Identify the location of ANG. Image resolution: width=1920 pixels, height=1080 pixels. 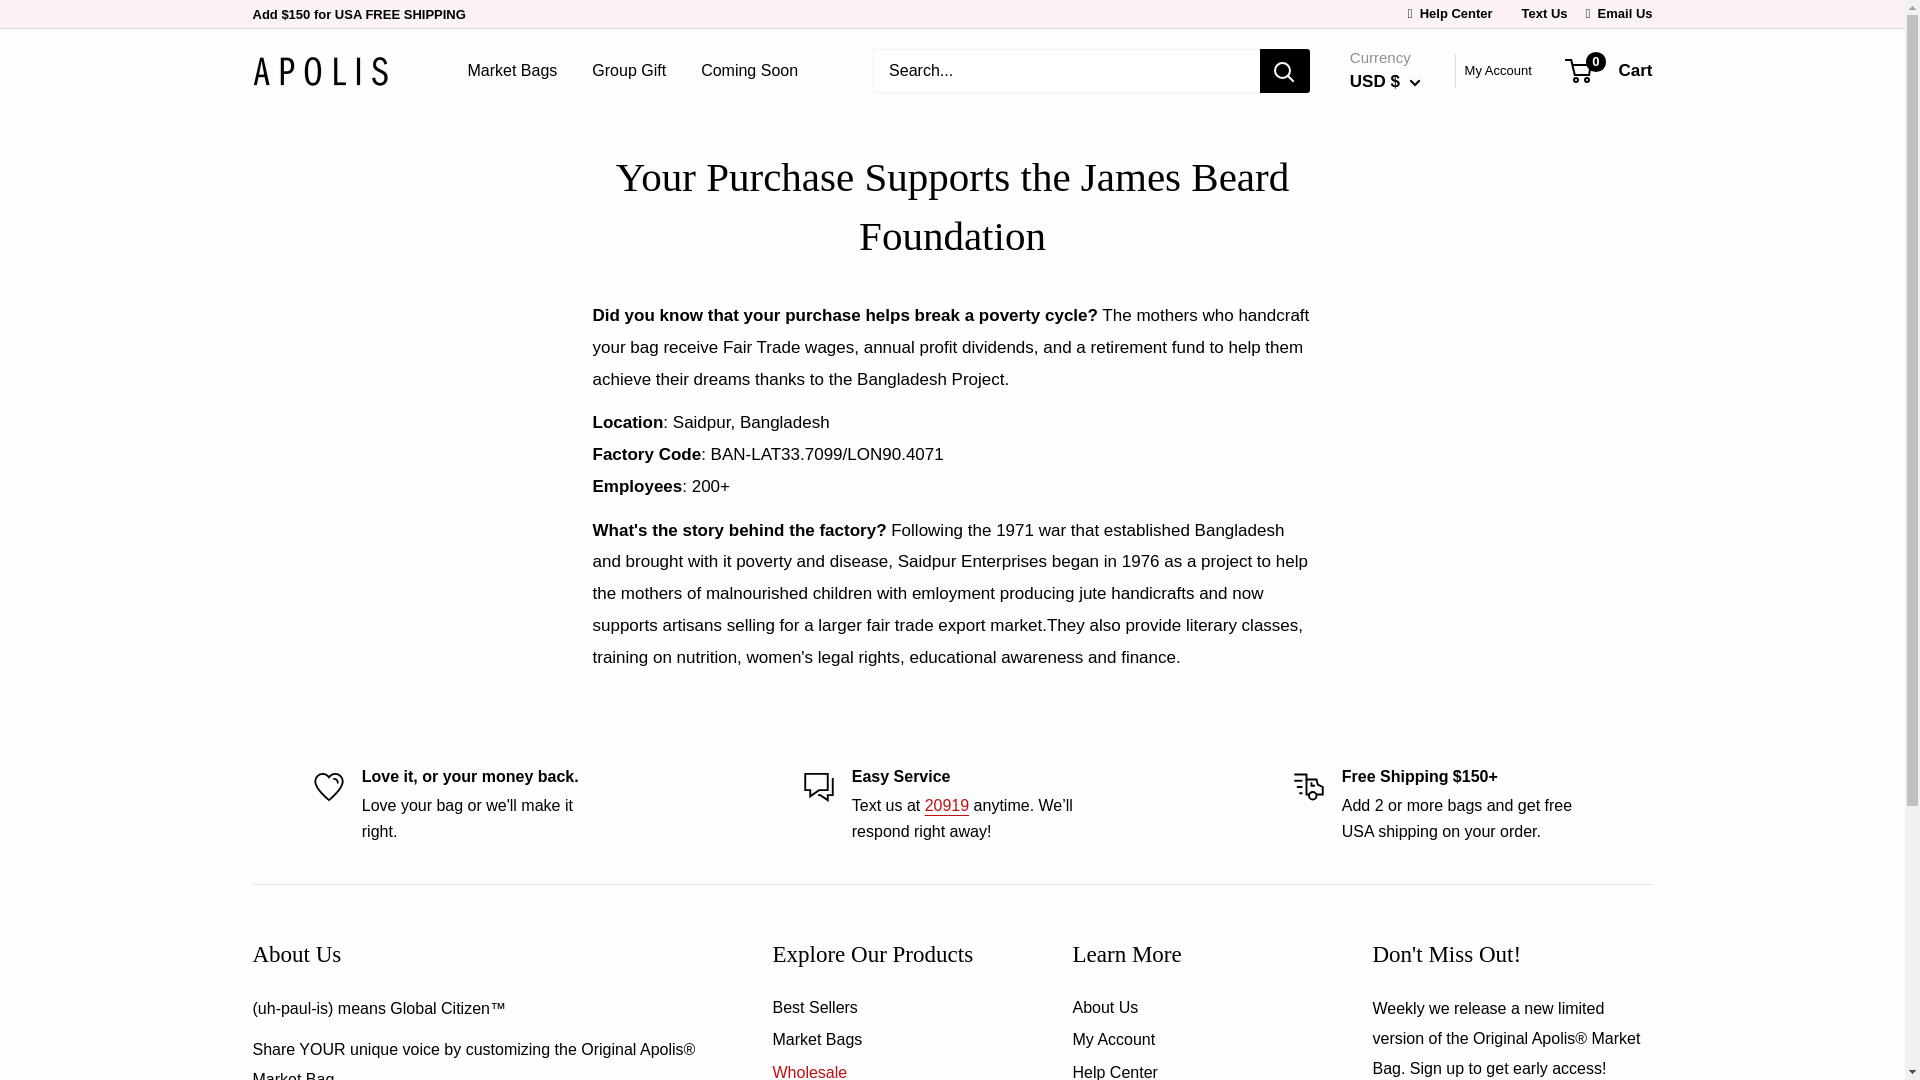
(1418, 264).